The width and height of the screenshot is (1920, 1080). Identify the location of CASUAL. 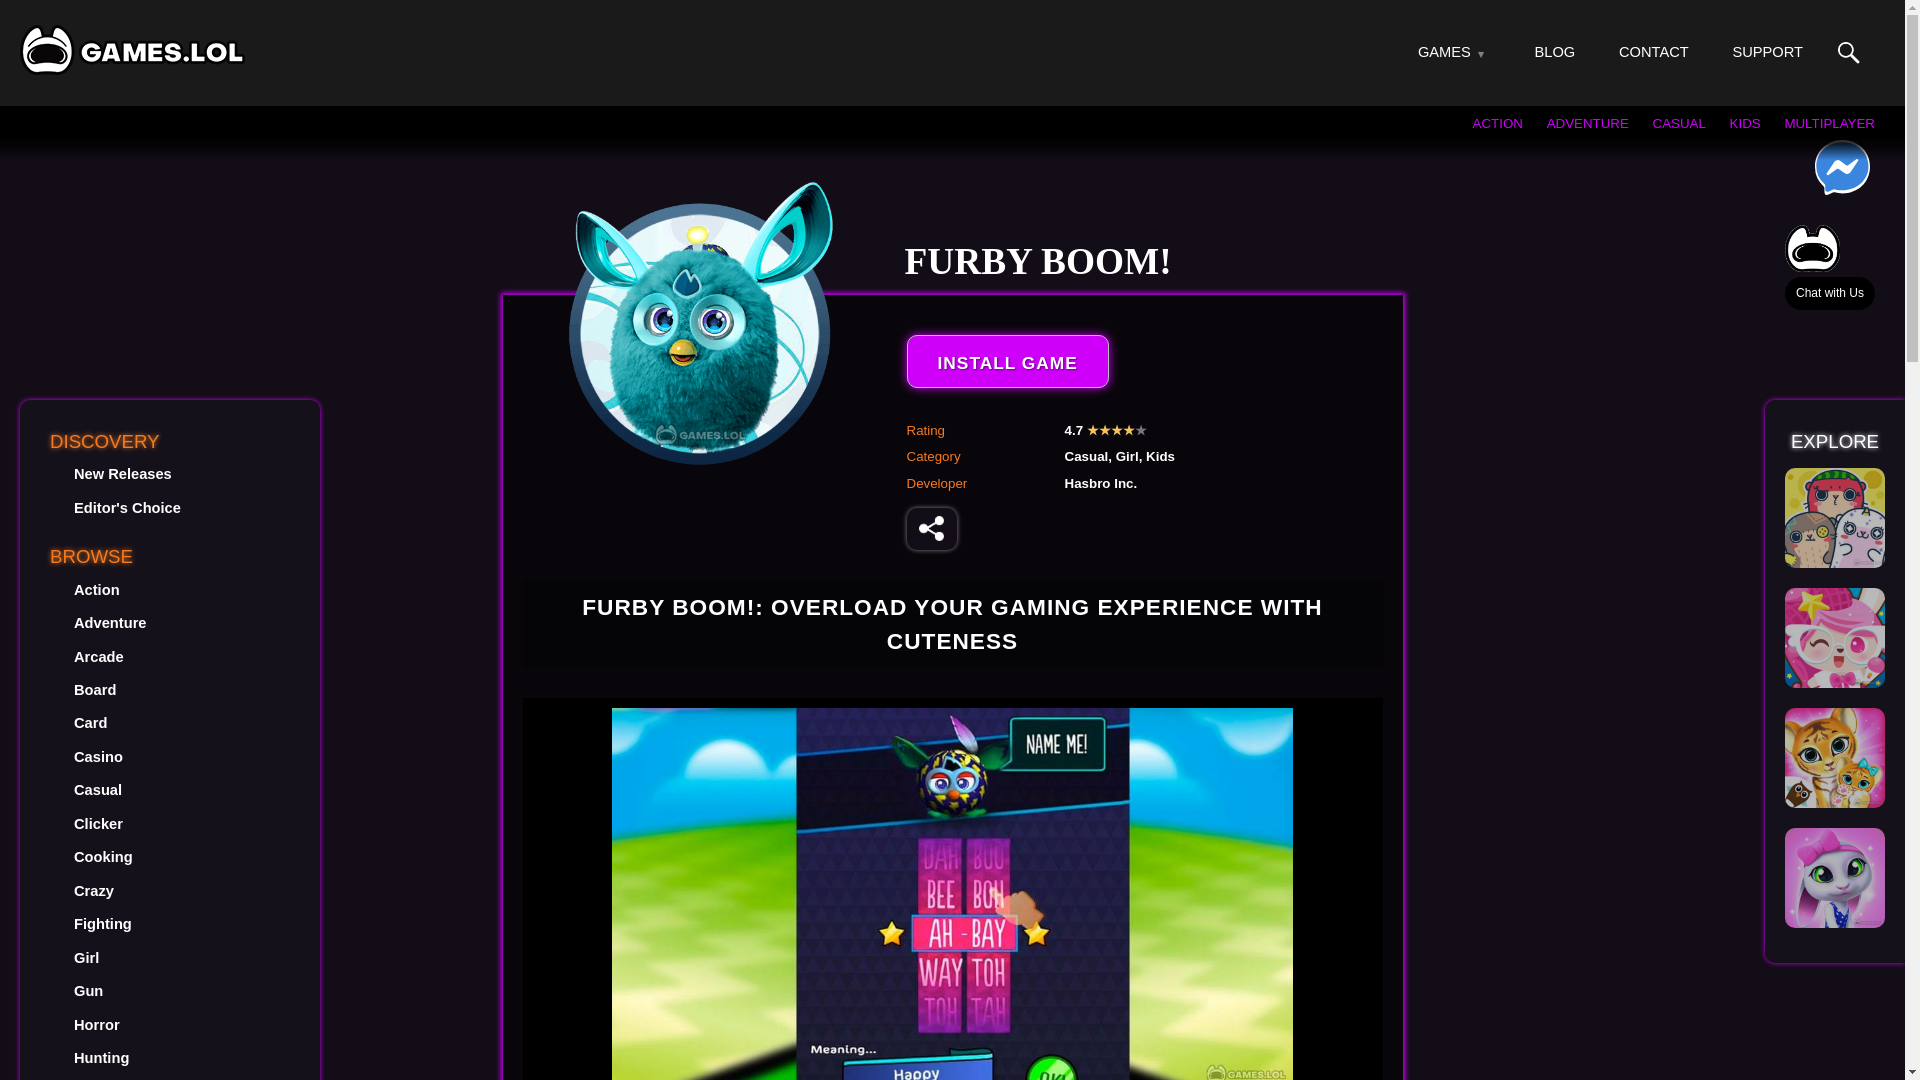
(1680, 122).